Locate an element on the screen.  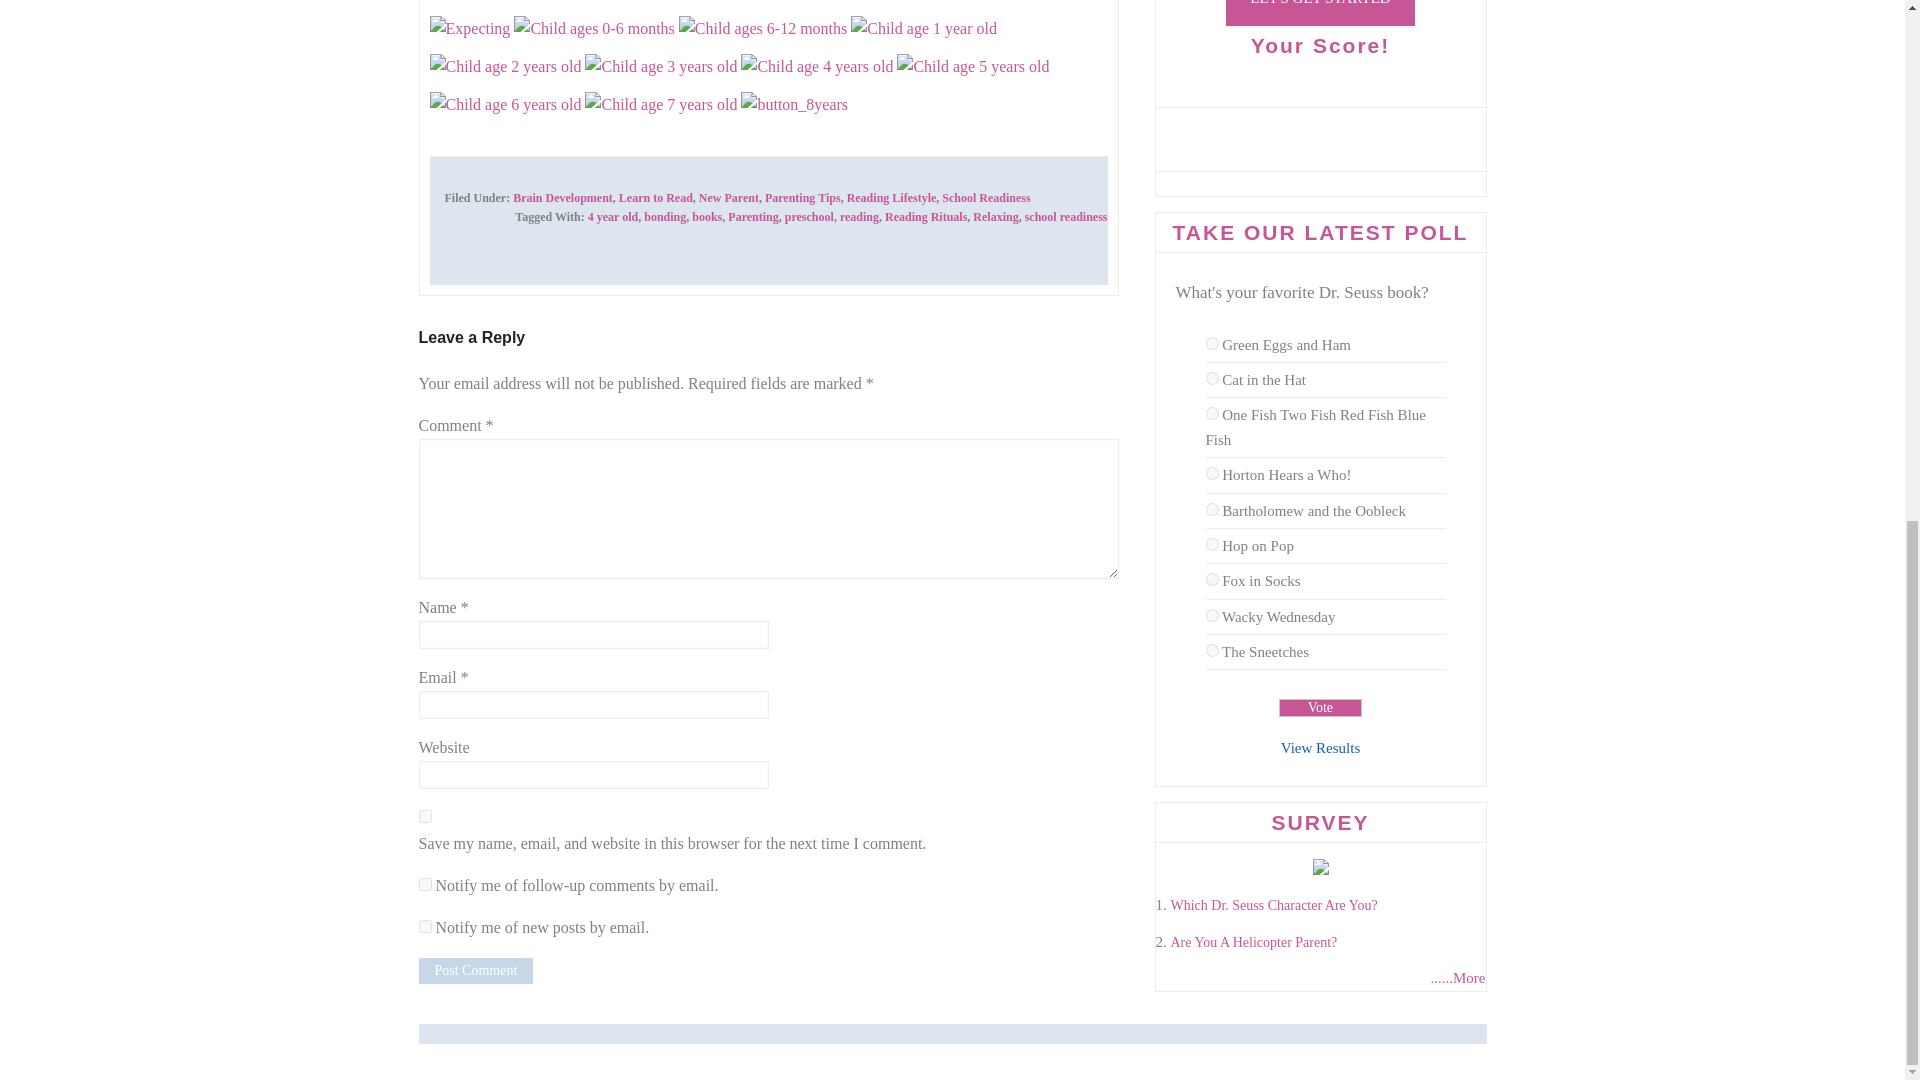
subscribe is located at coordinates (424, 926).